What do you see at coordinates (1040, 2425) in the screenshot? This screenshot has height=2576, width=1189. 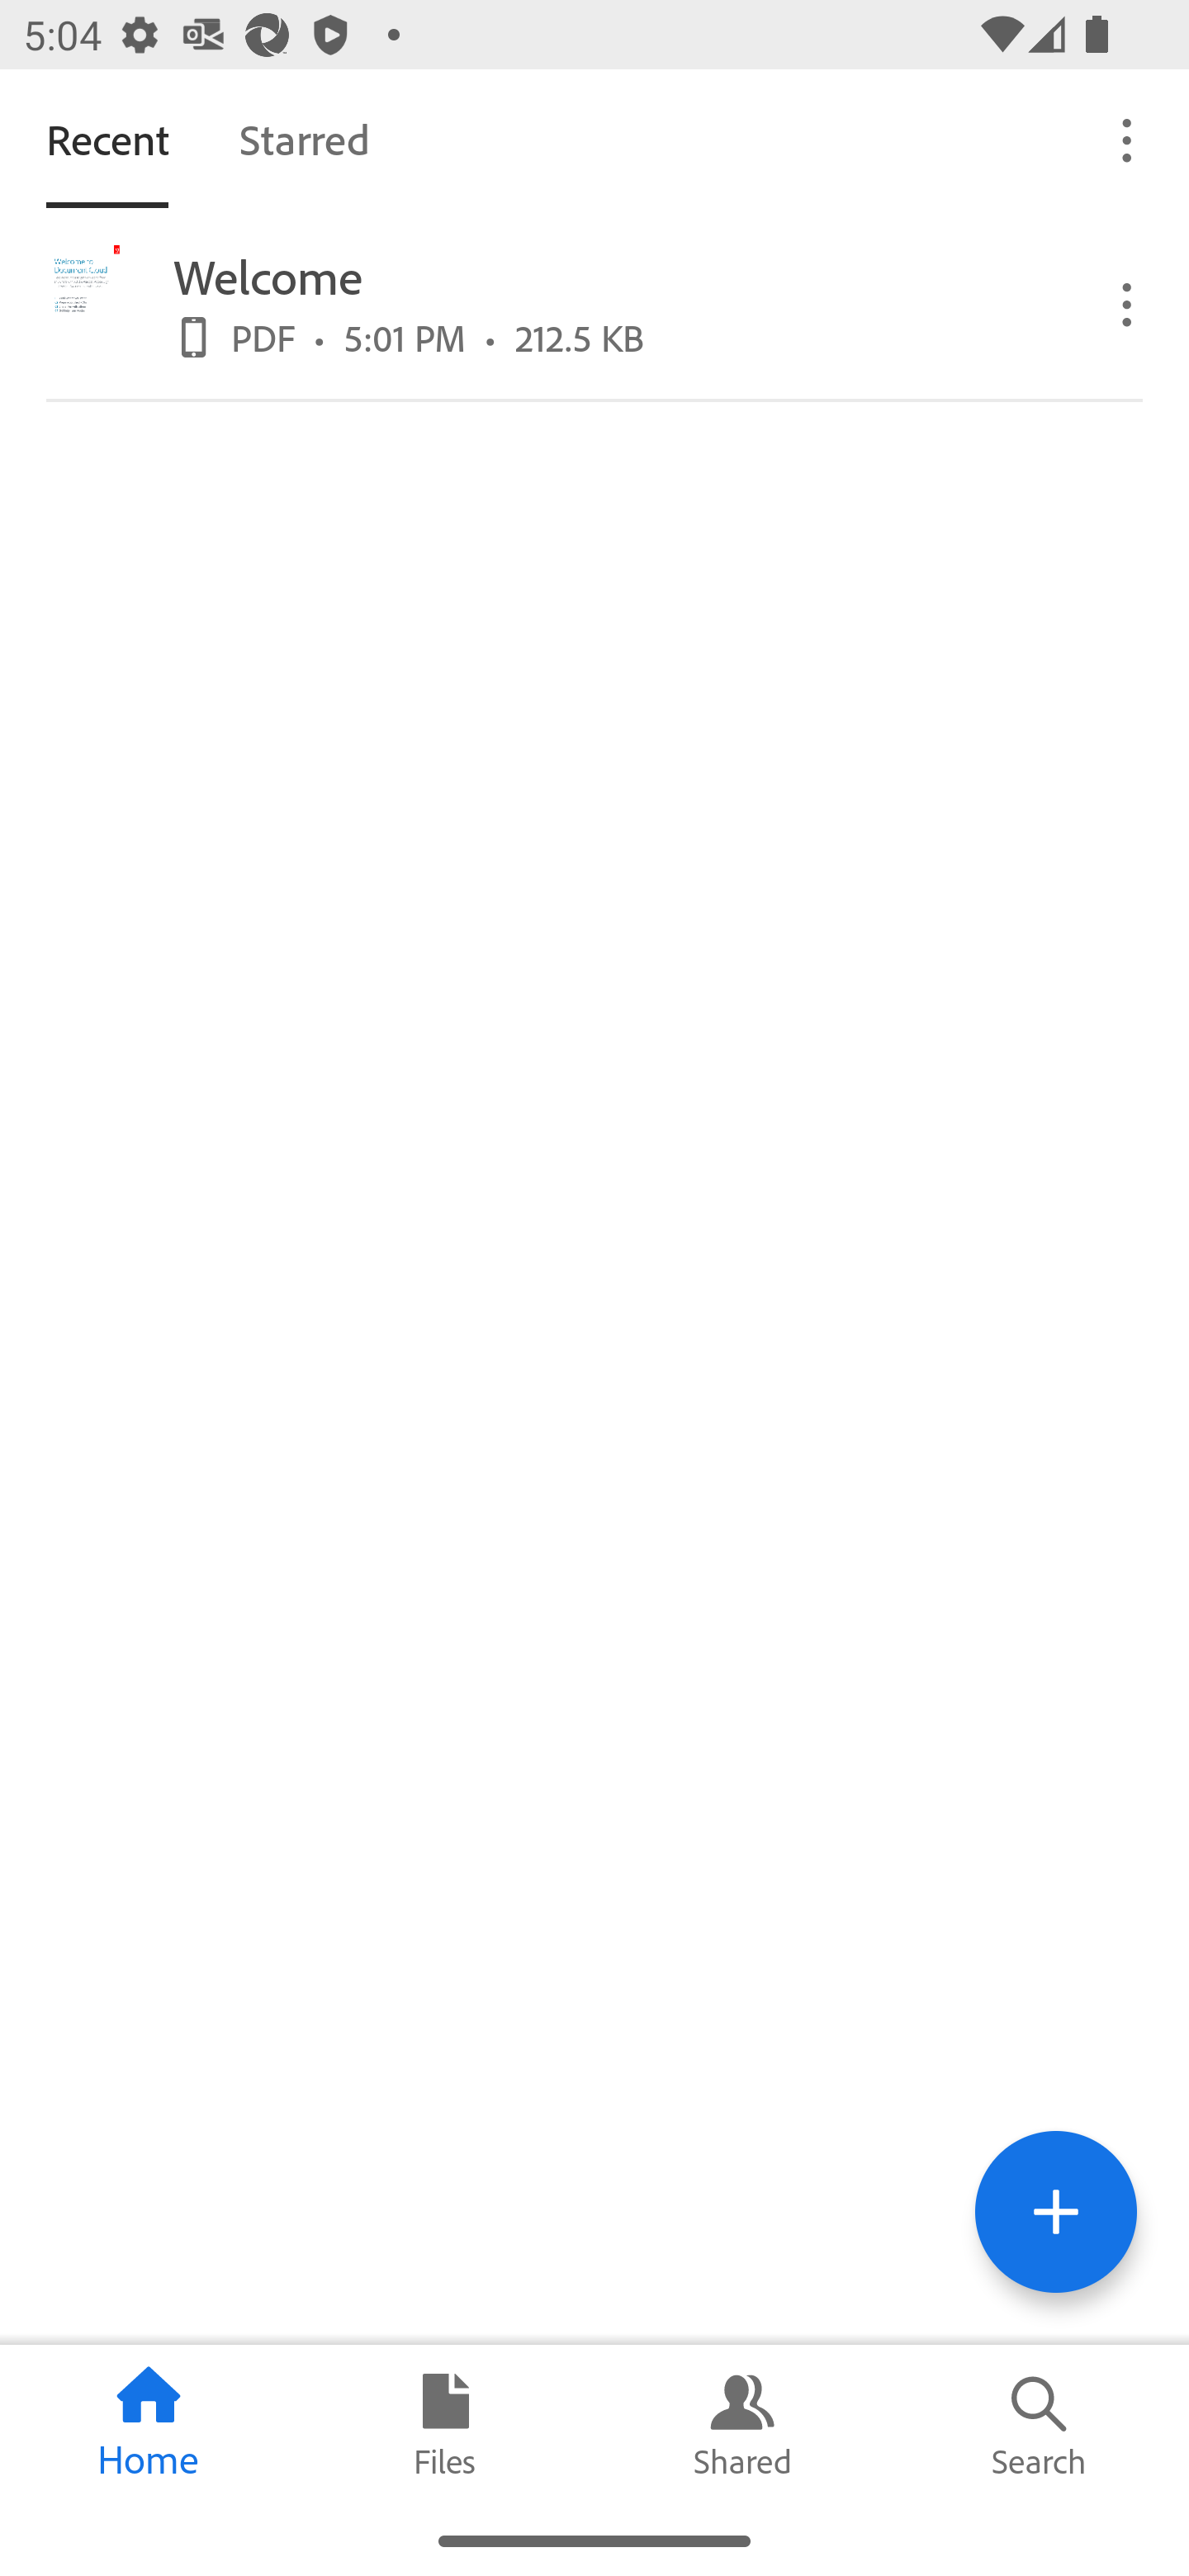 I see `Search` at bounding box center [1040, 2425].